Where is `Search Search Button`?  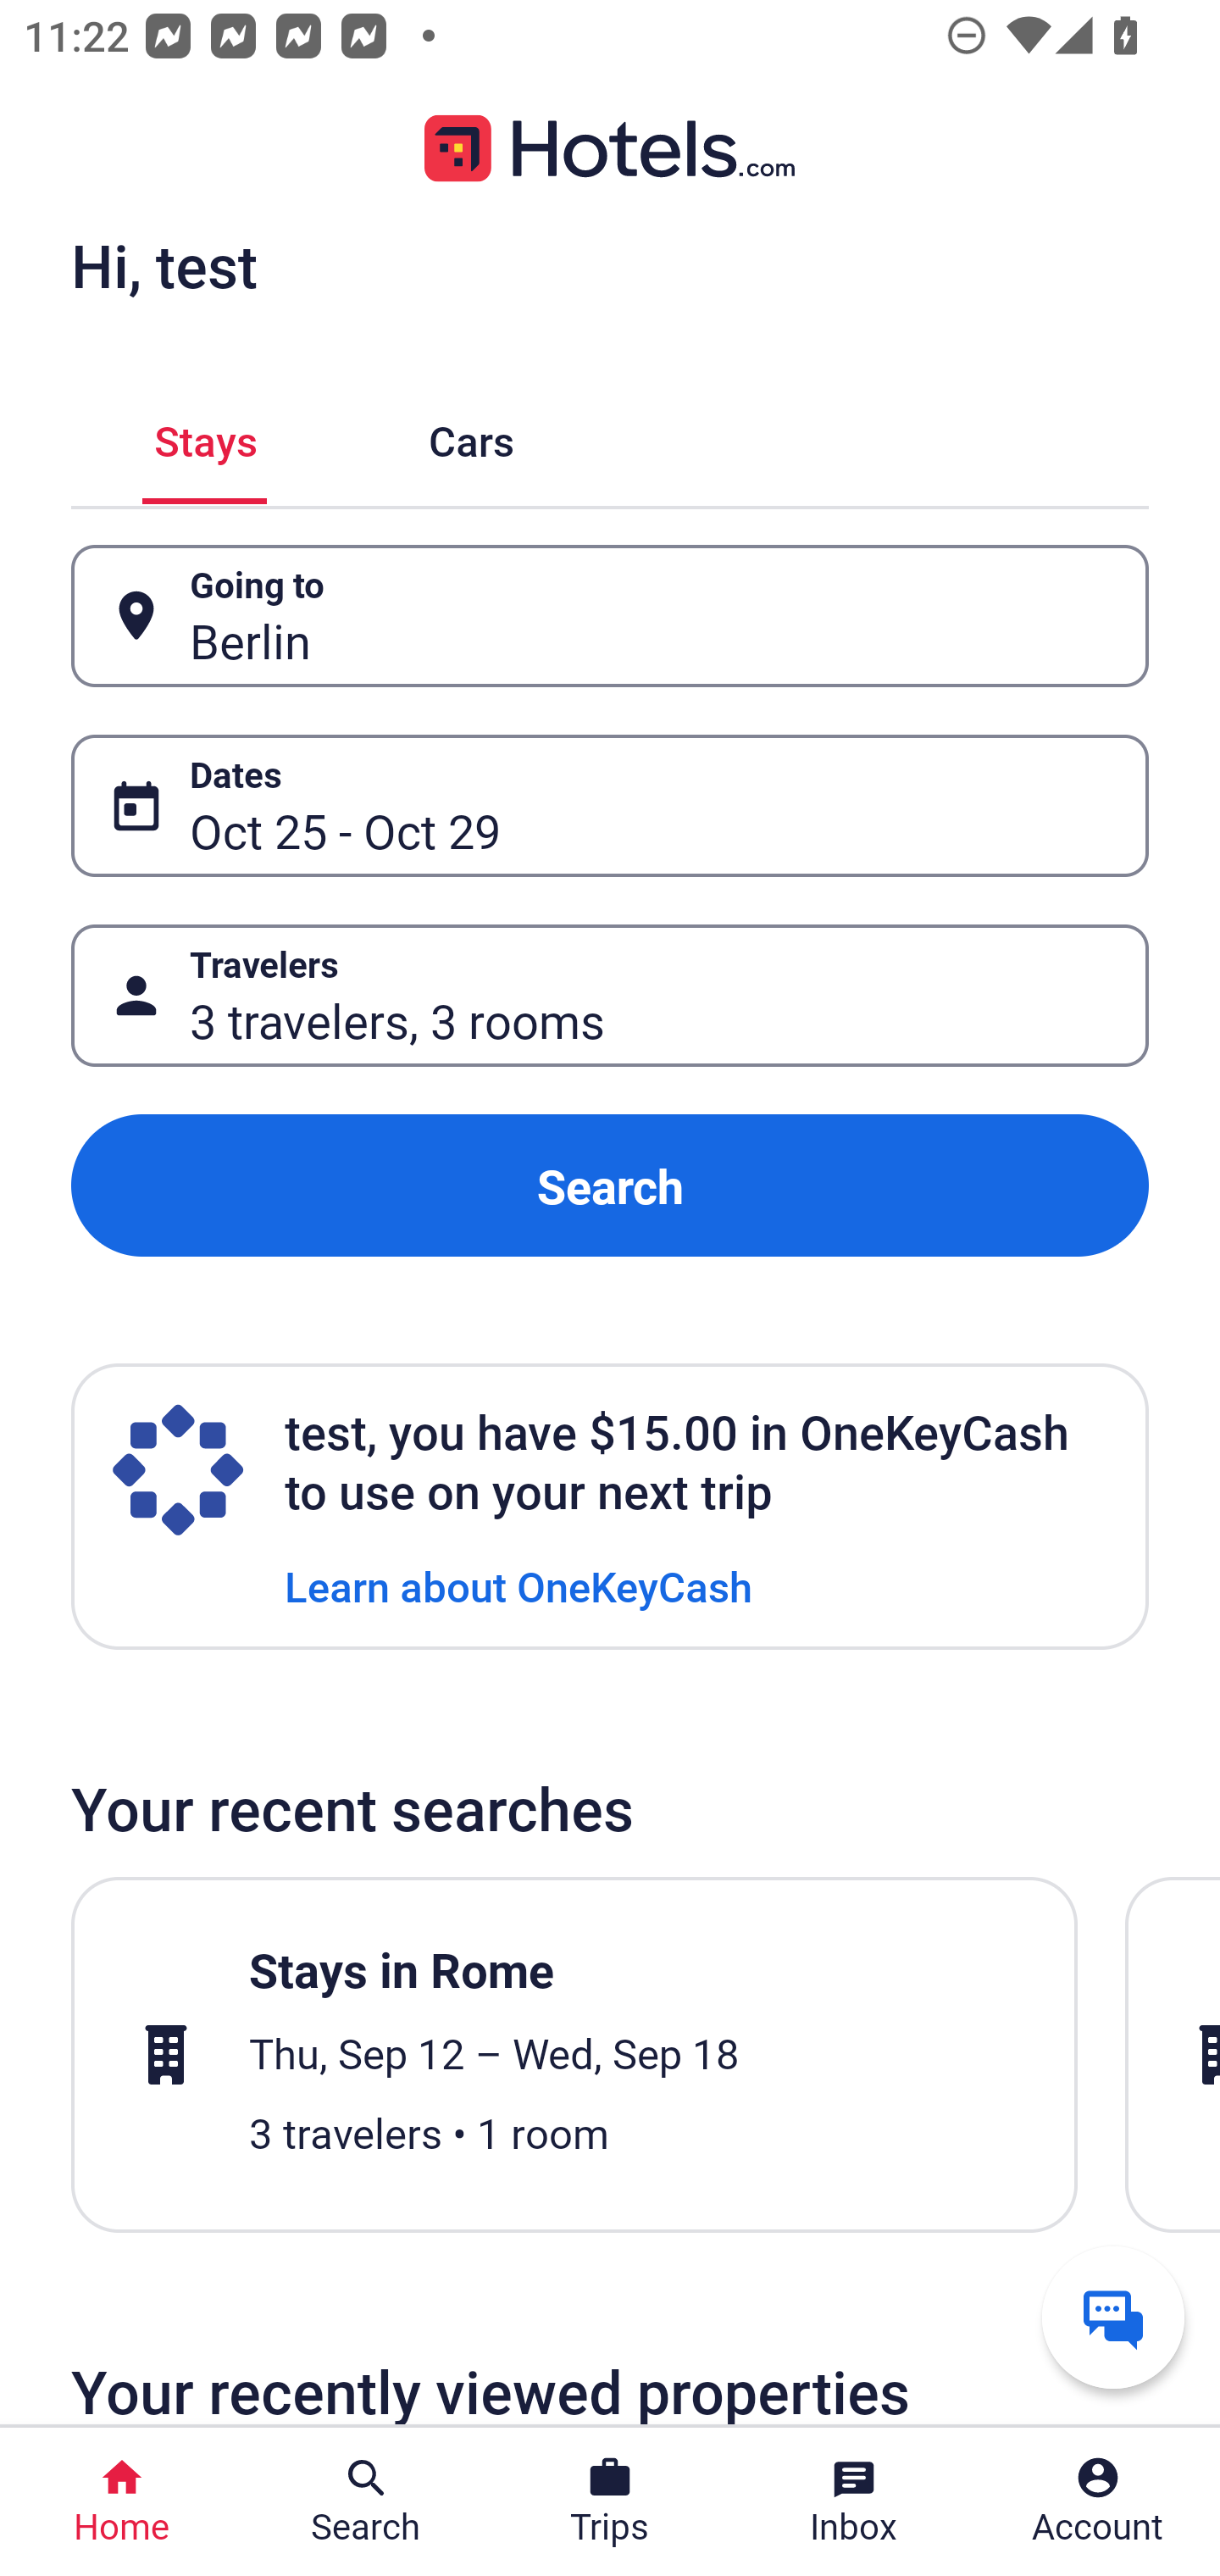
Search Search Button is located at coordinates (366, 2501).